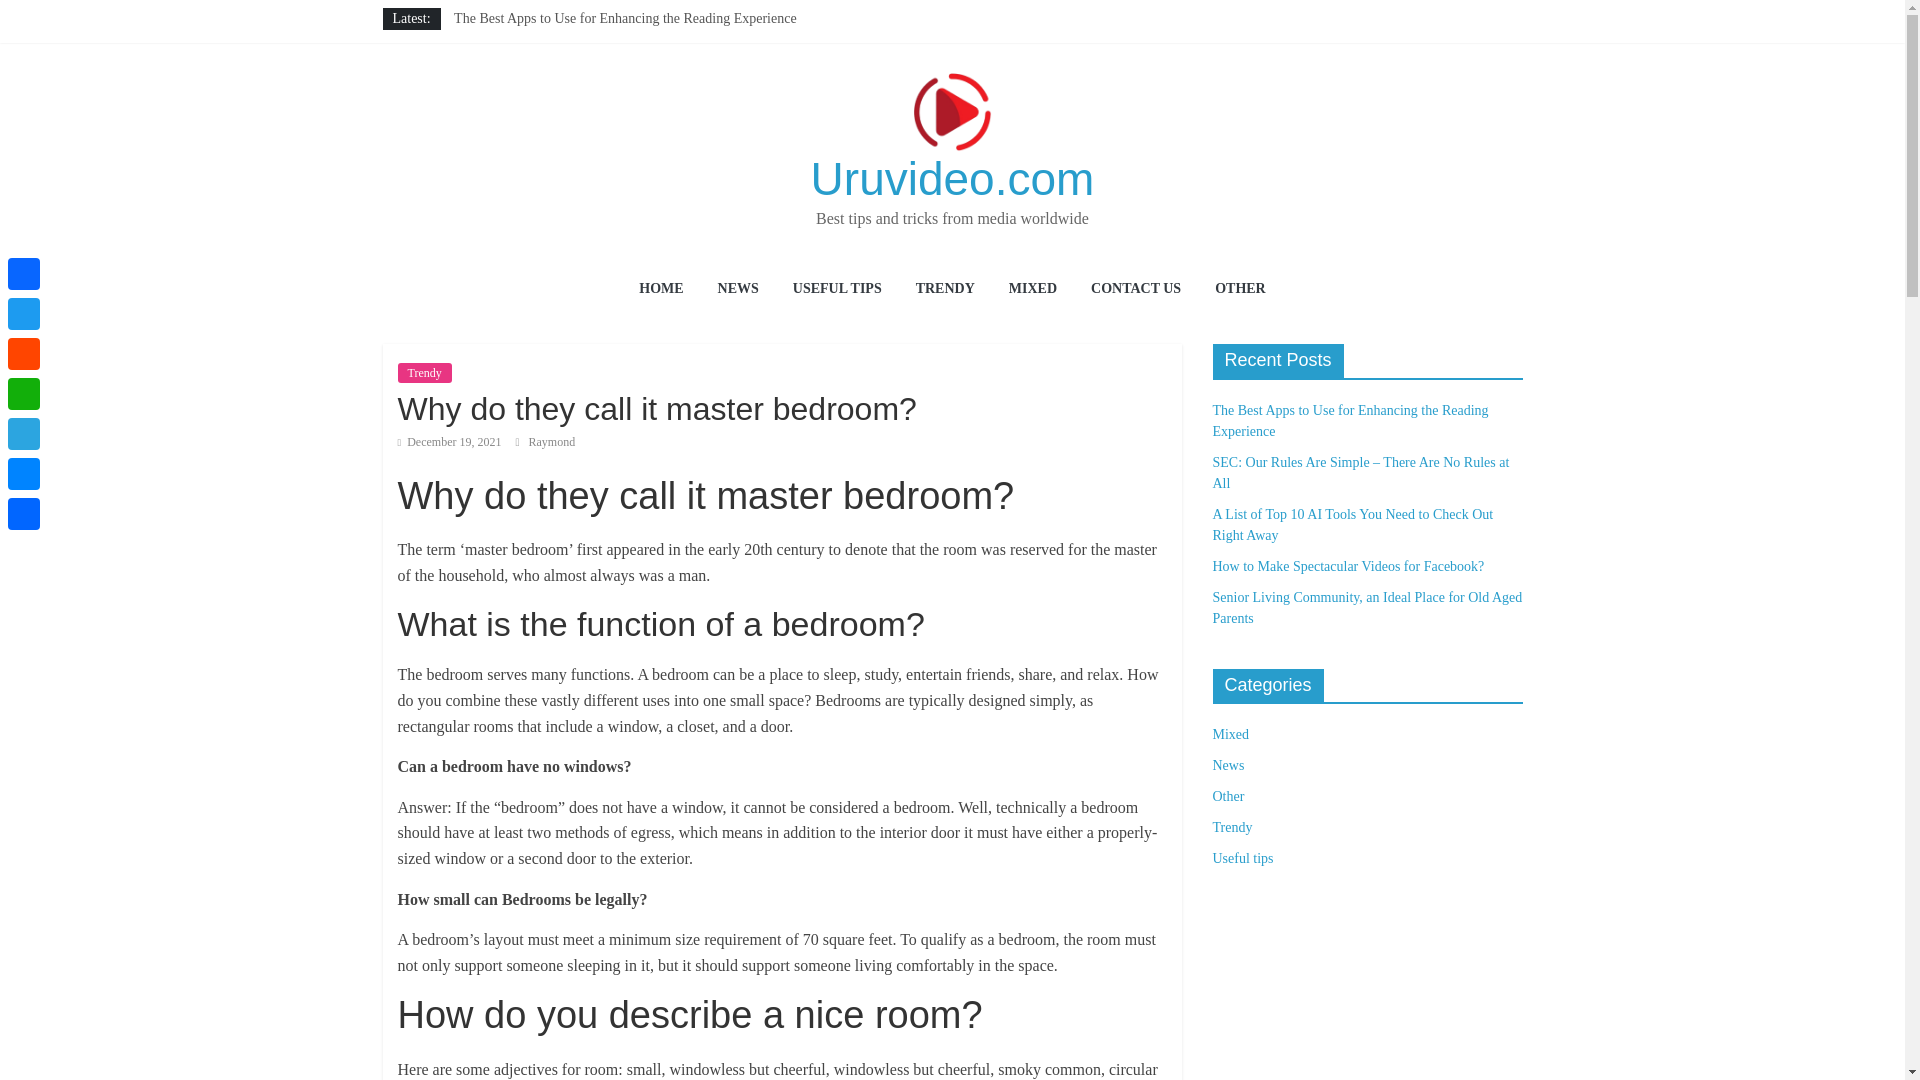 This screenshot has width=1920, height=1080. I want to click on A List of Top 10 AI Tools You Need to Check Out Right Away, so click(628, 64).